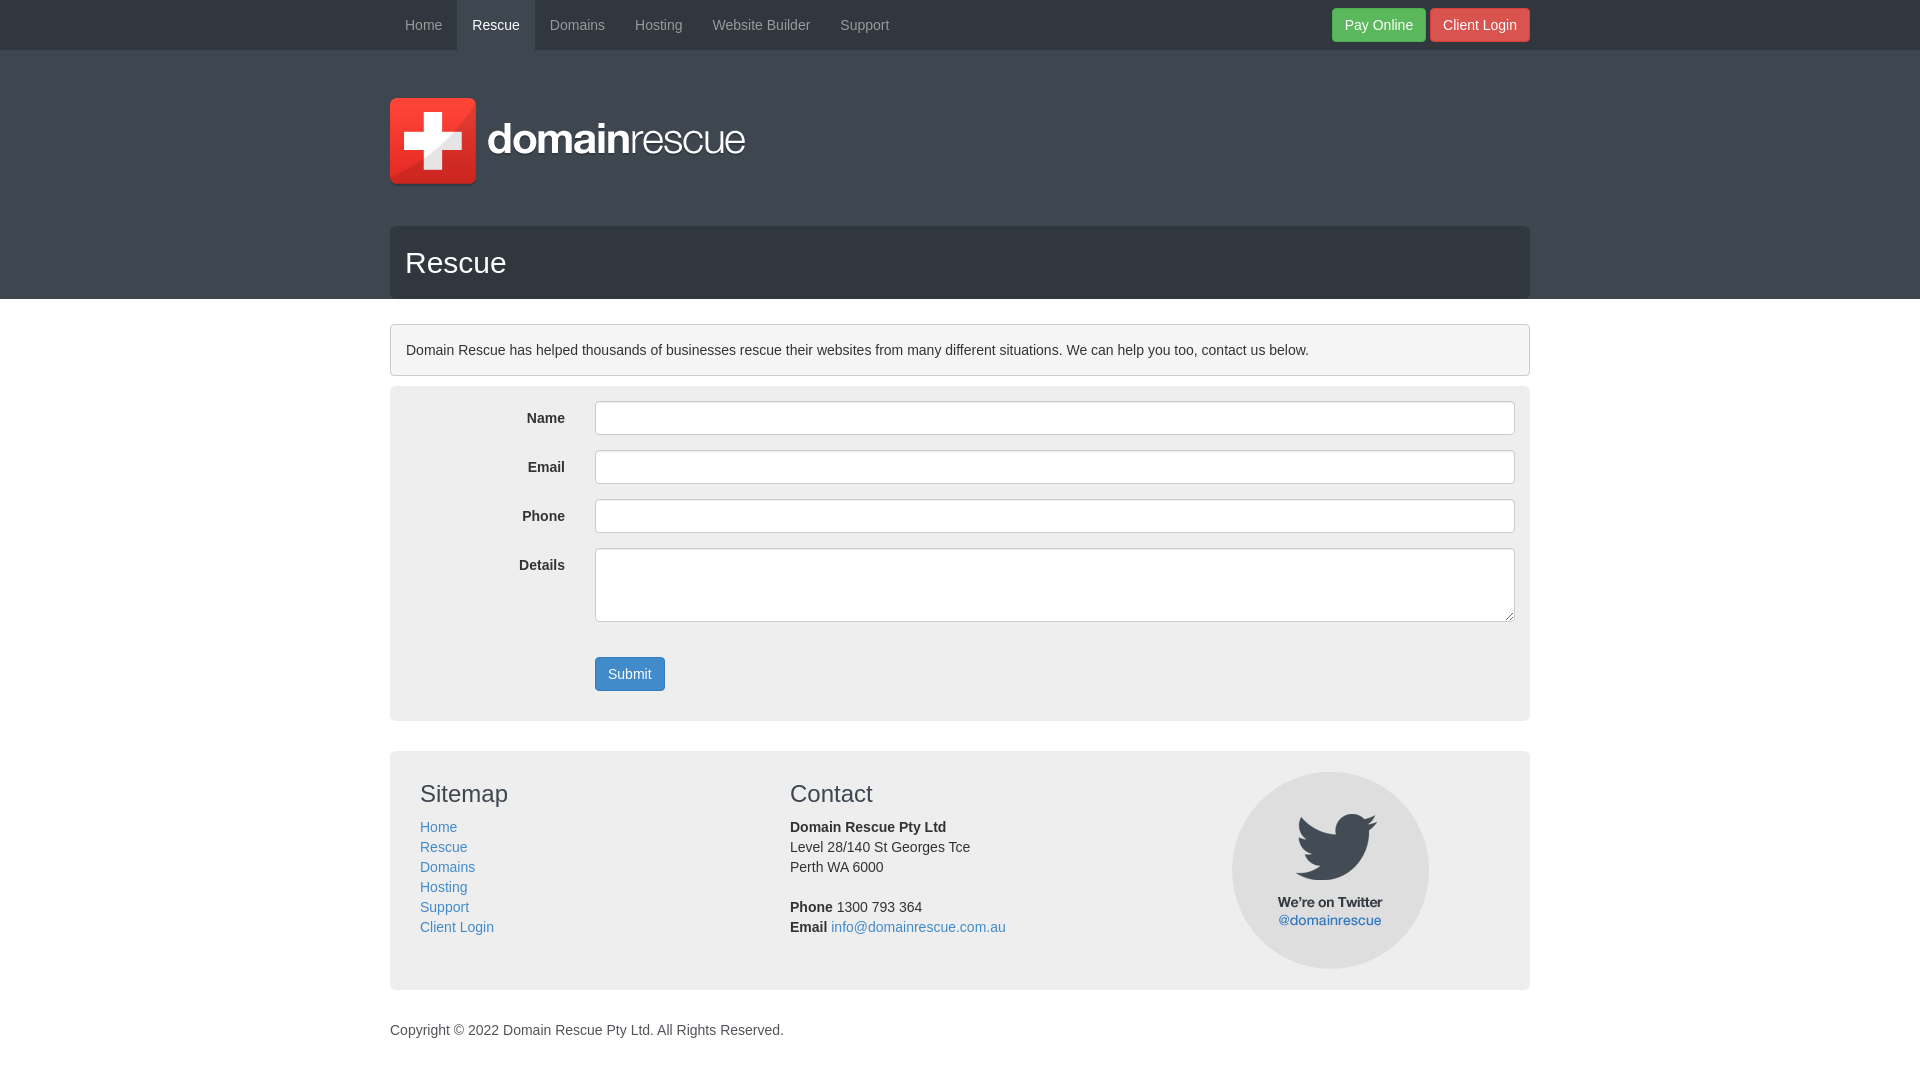  What do you see at coordinates (864, 25) in the screenshot?
I see `Support` at bounding box center [864, 25].